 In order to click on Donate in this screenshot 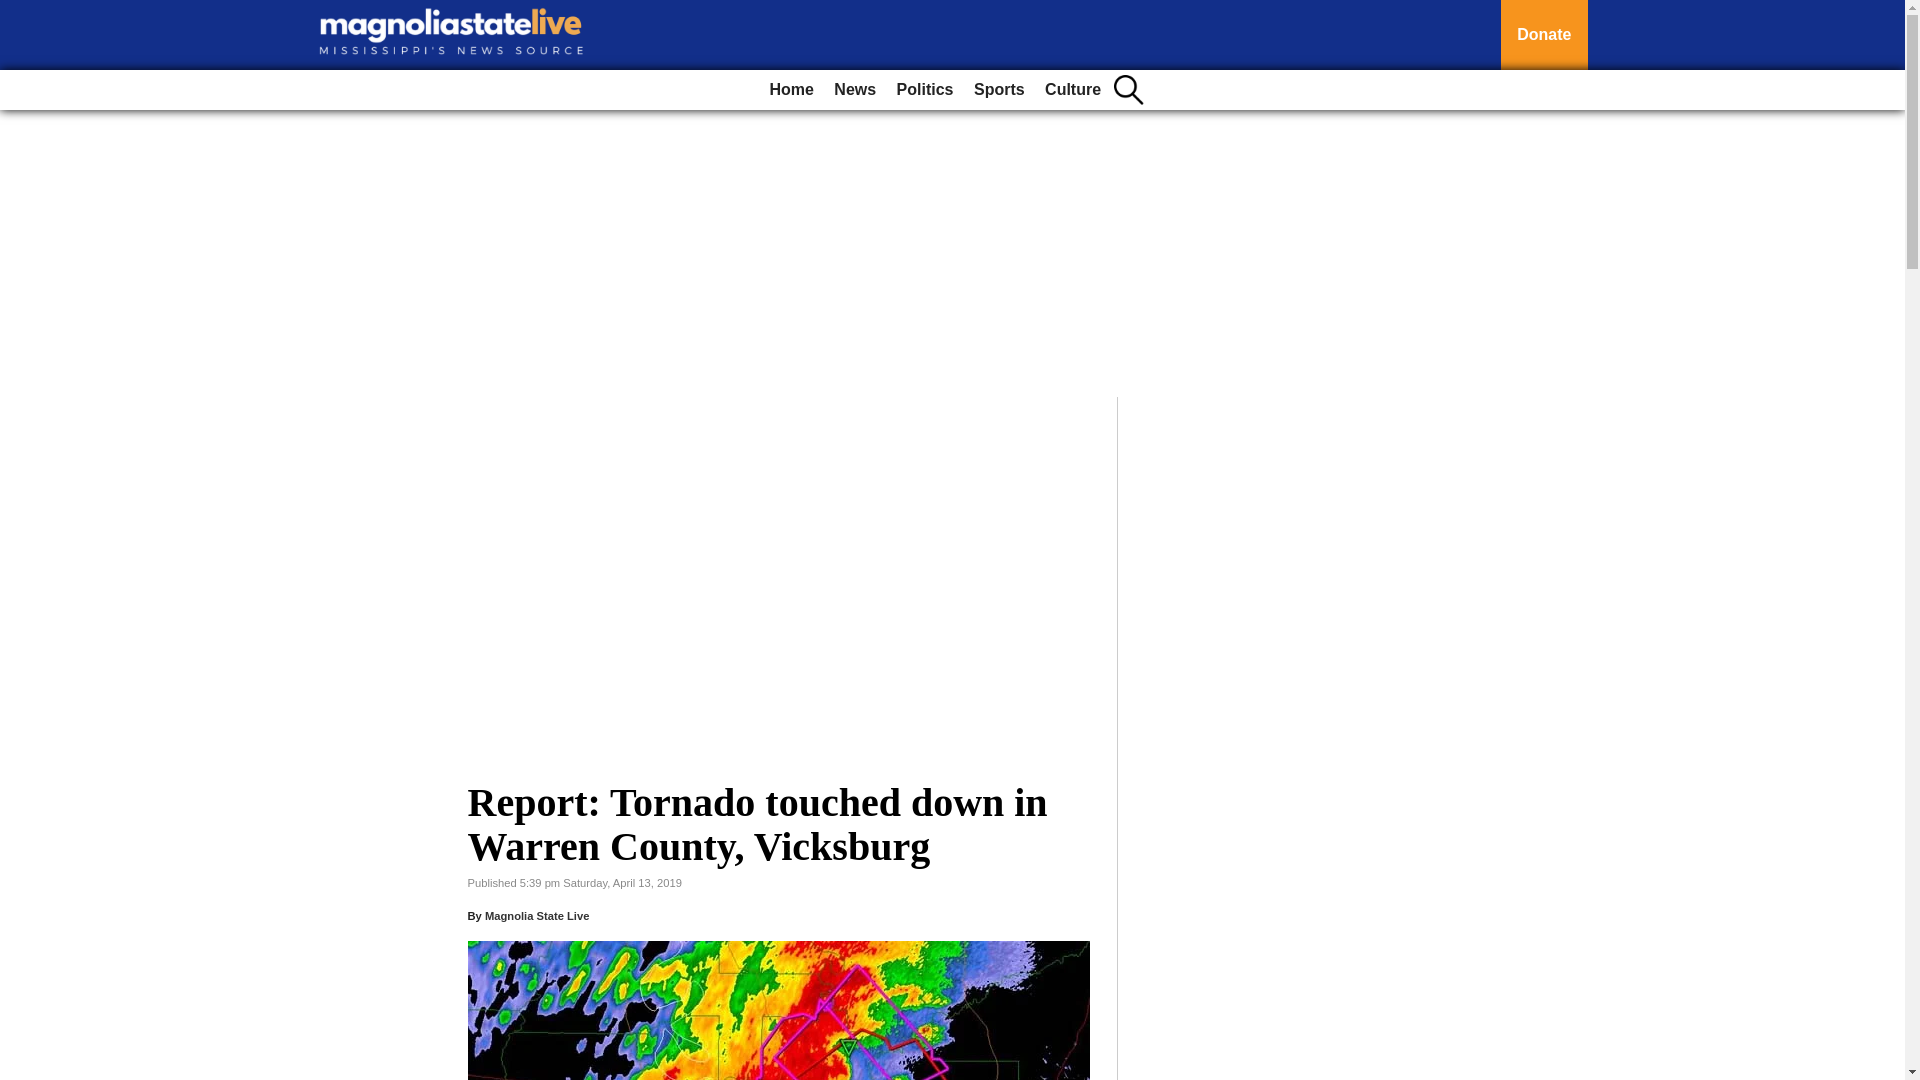, I will do `click(1544, 35)`.